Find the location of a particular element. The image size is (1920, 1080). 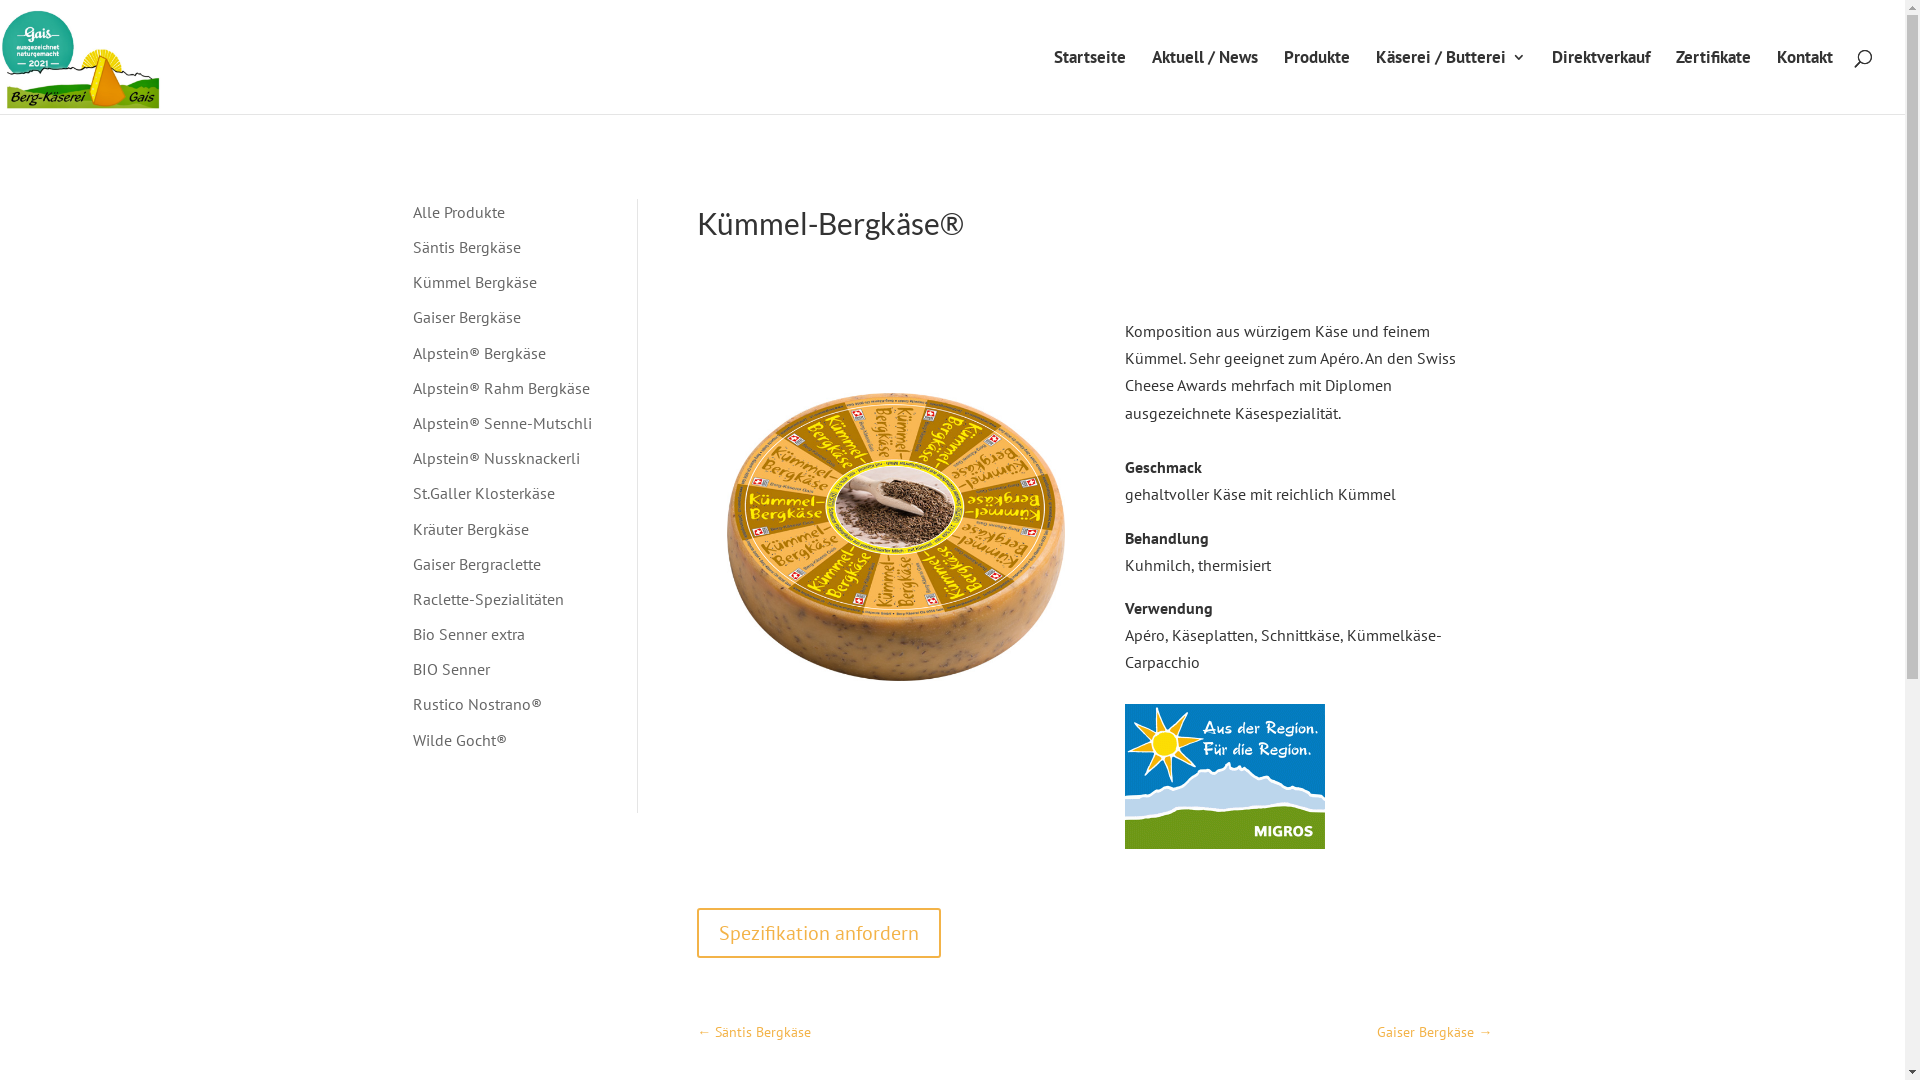

Kontakt is located at coordinates (1805, 82).